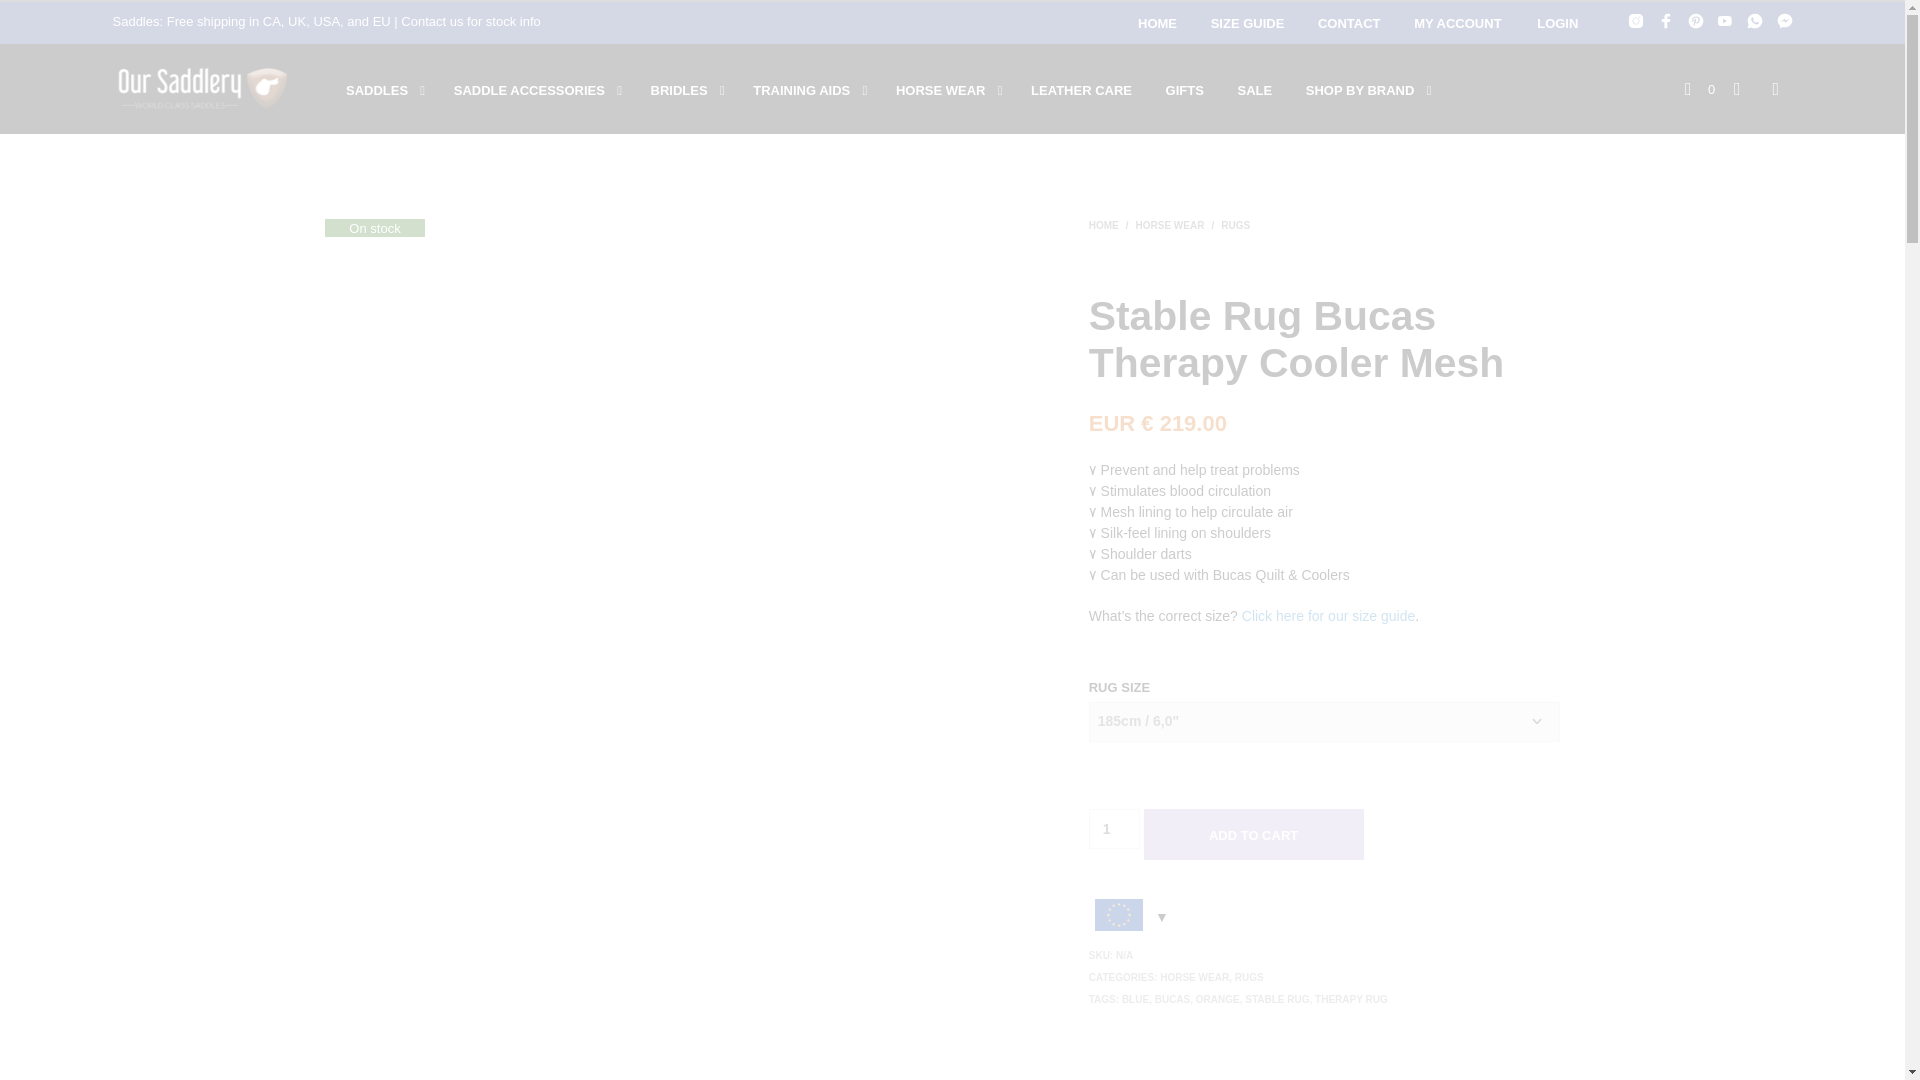 This screenshot has height=1080, width=1920. Describe the element at coordinates (1114, 828) in the screenshot. I see `1` at that location.